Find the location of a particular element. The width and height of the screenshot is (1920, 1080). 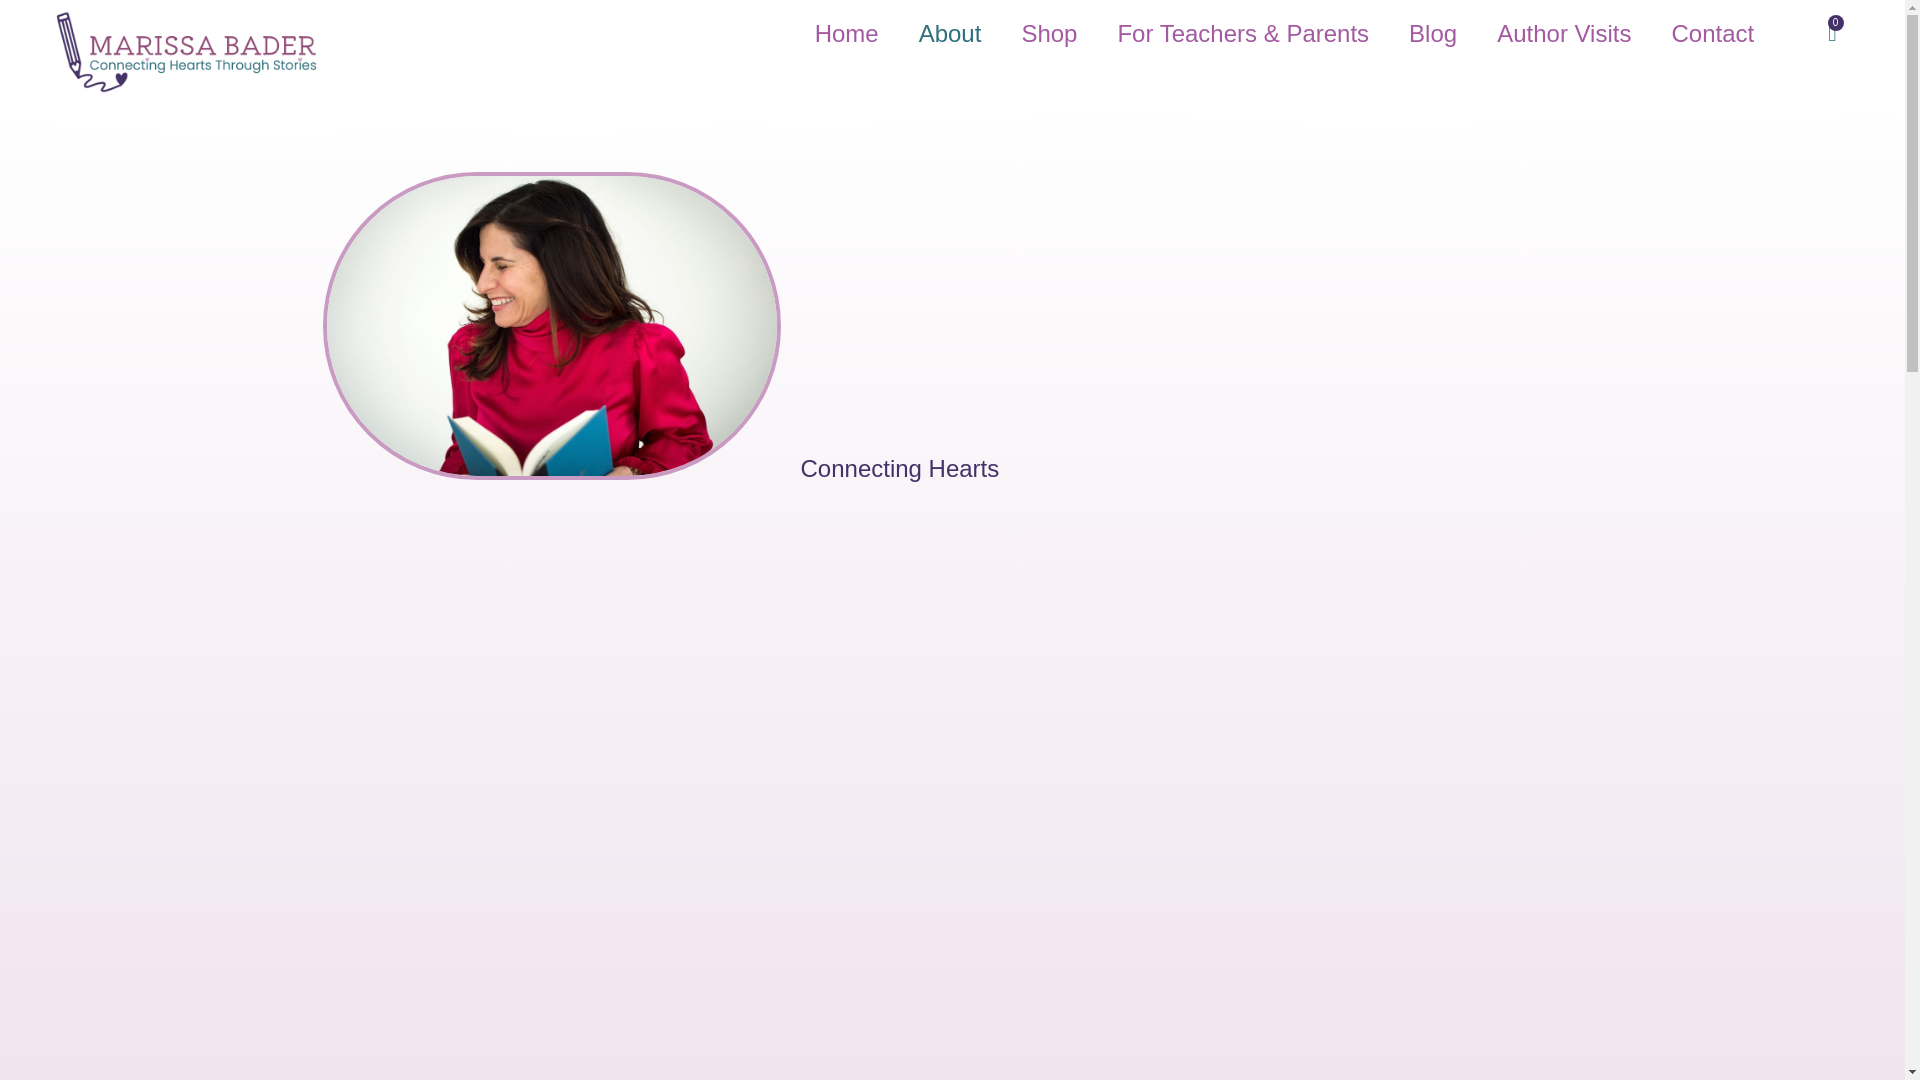

Contact is located at coordinates (1712, 34).